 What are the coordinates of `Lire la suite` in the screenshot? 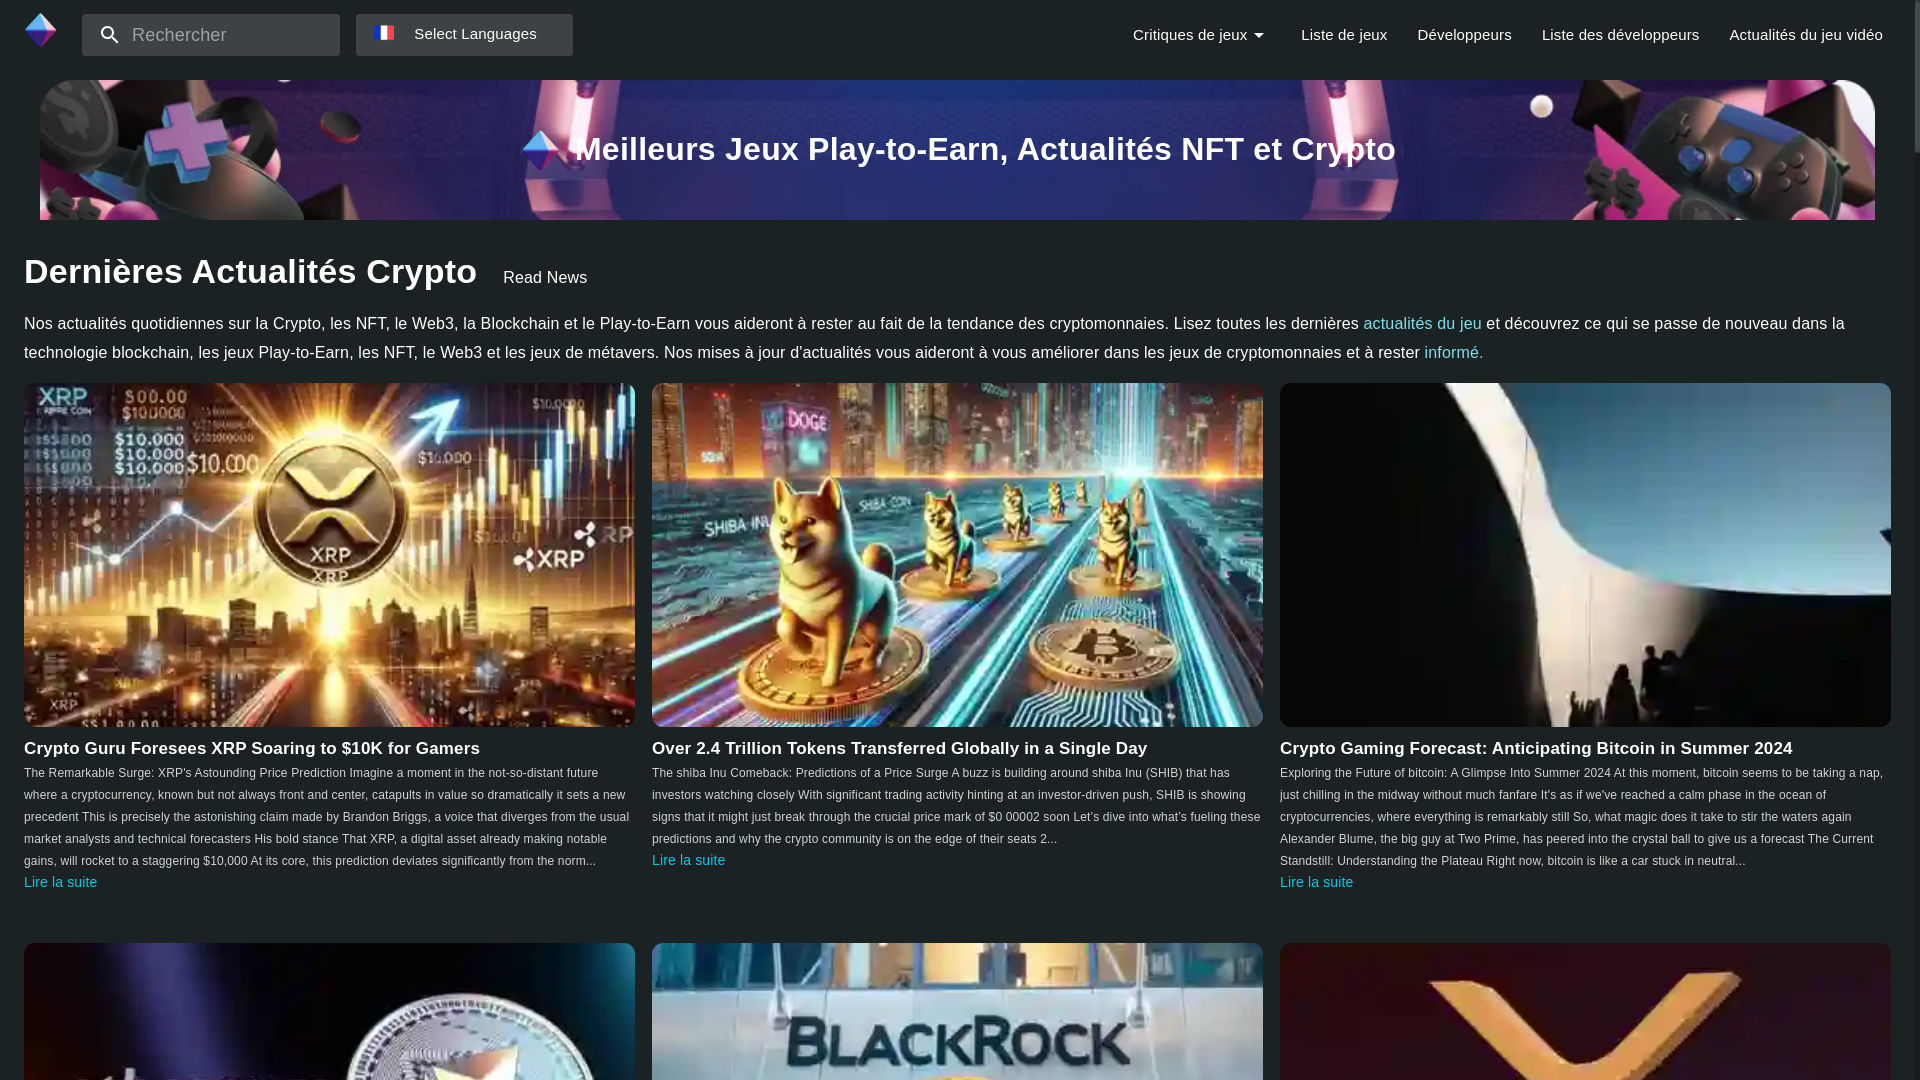 It's located at (1316, 881).